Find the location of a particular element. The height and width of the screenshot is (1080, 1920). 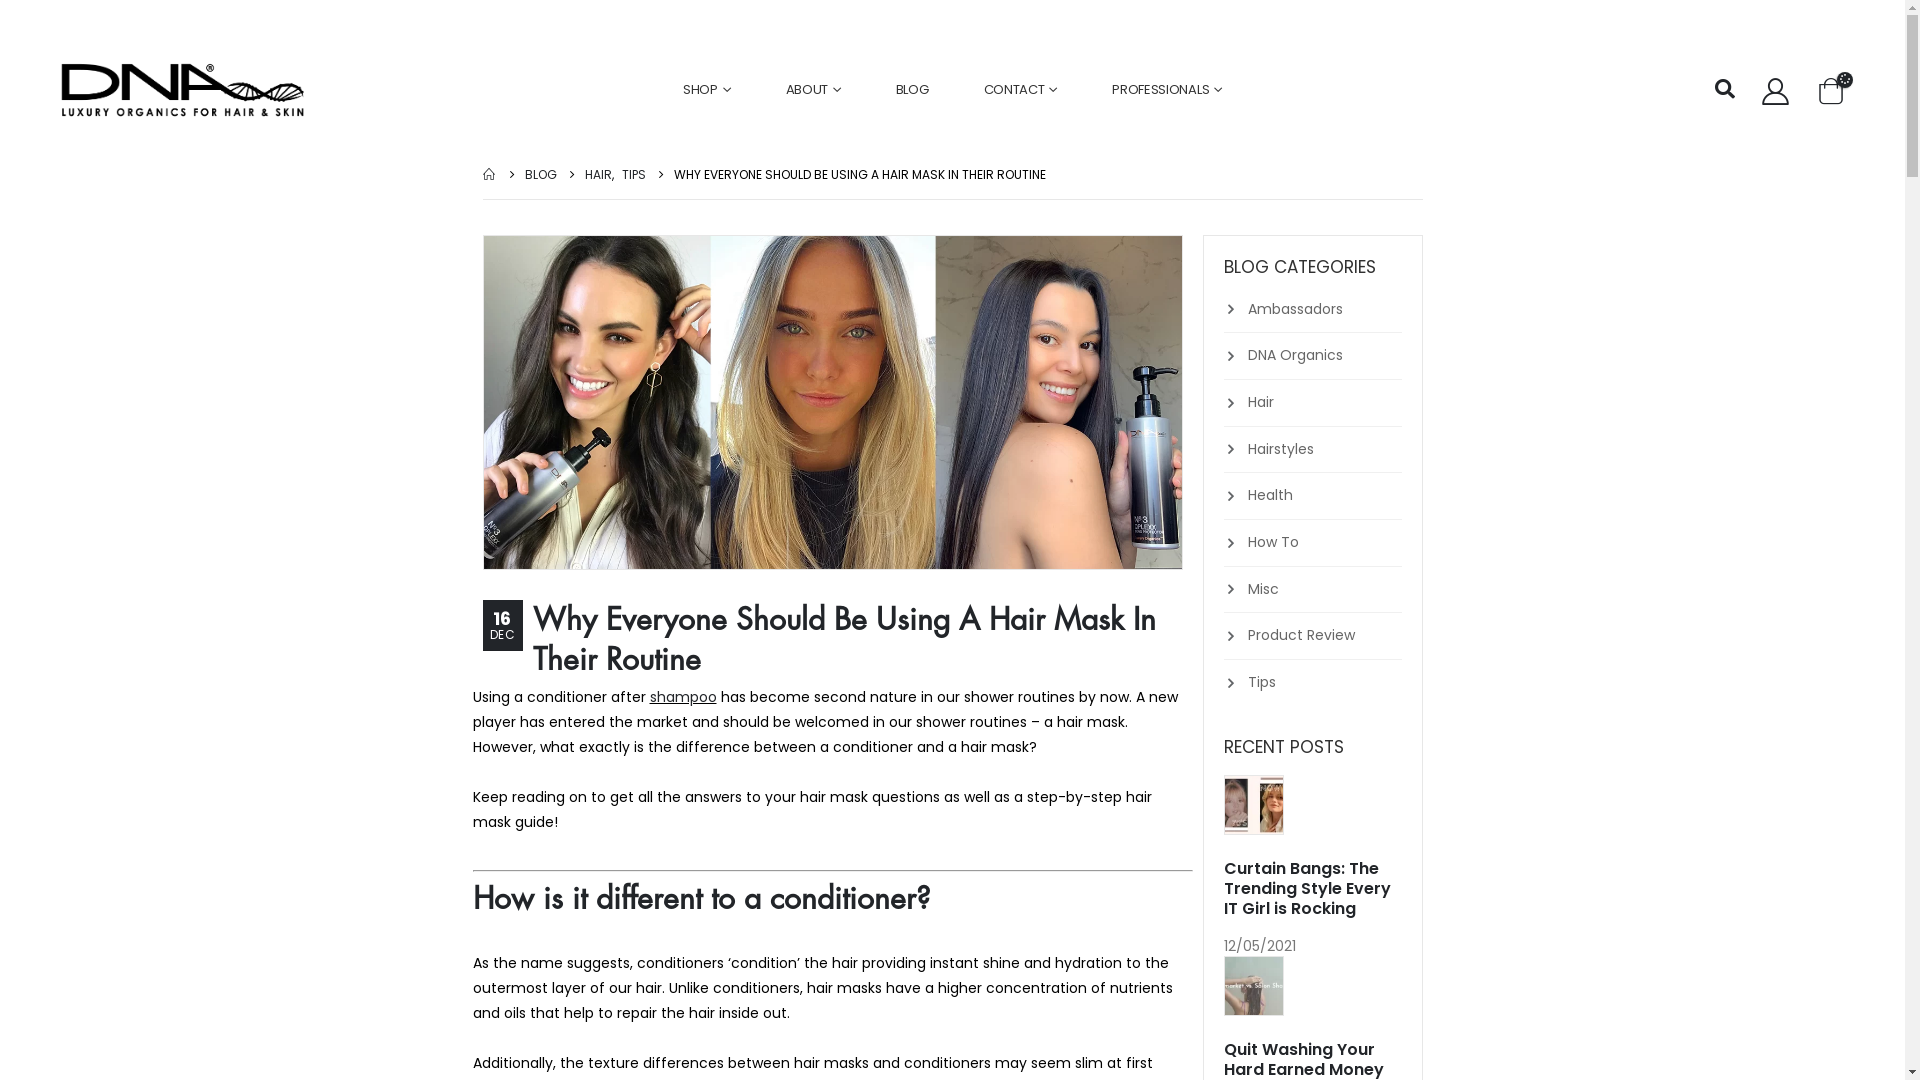

Misc is located at coordinates (1264, 589).